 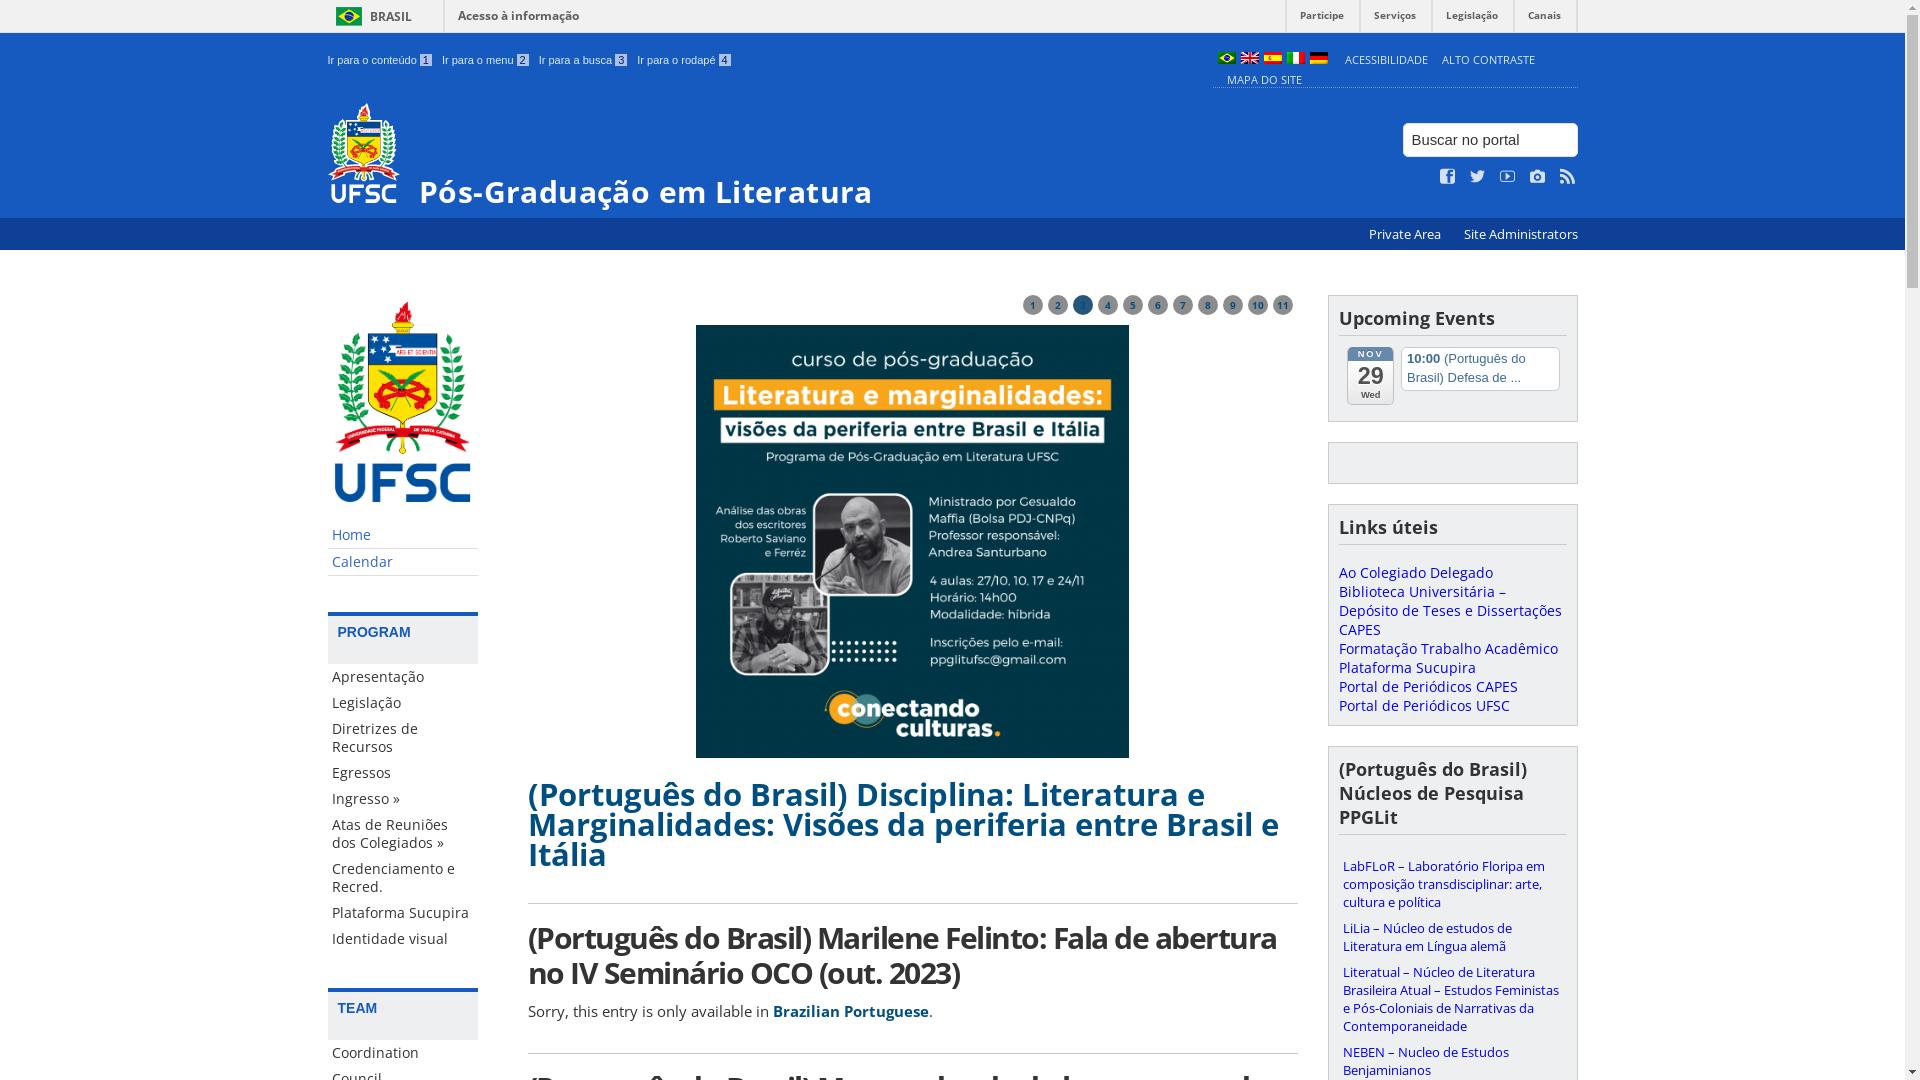 What do you see at coordinates (1058, 305) in the screenshot?
I see `2` at bounding box center [1058, 305].